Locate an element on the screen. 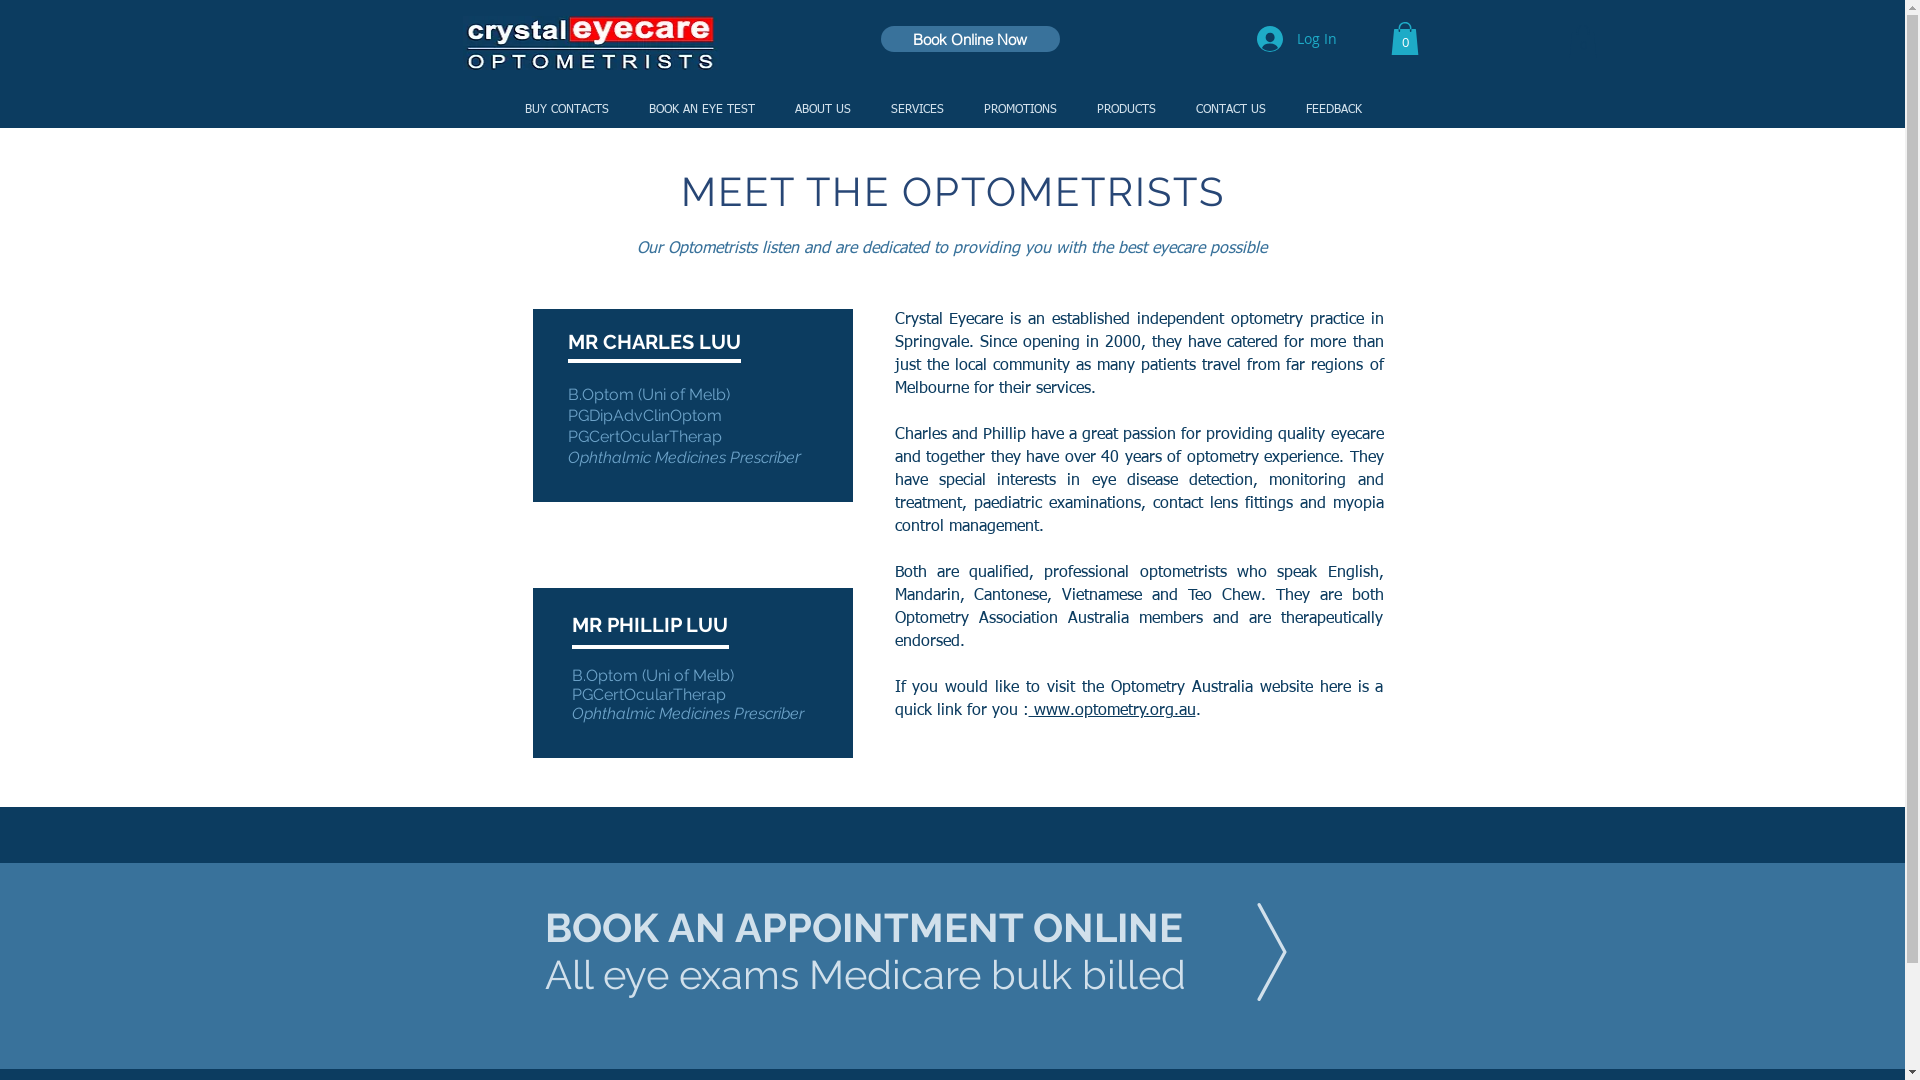  ABOUT US is located at coordinates (822, 110).